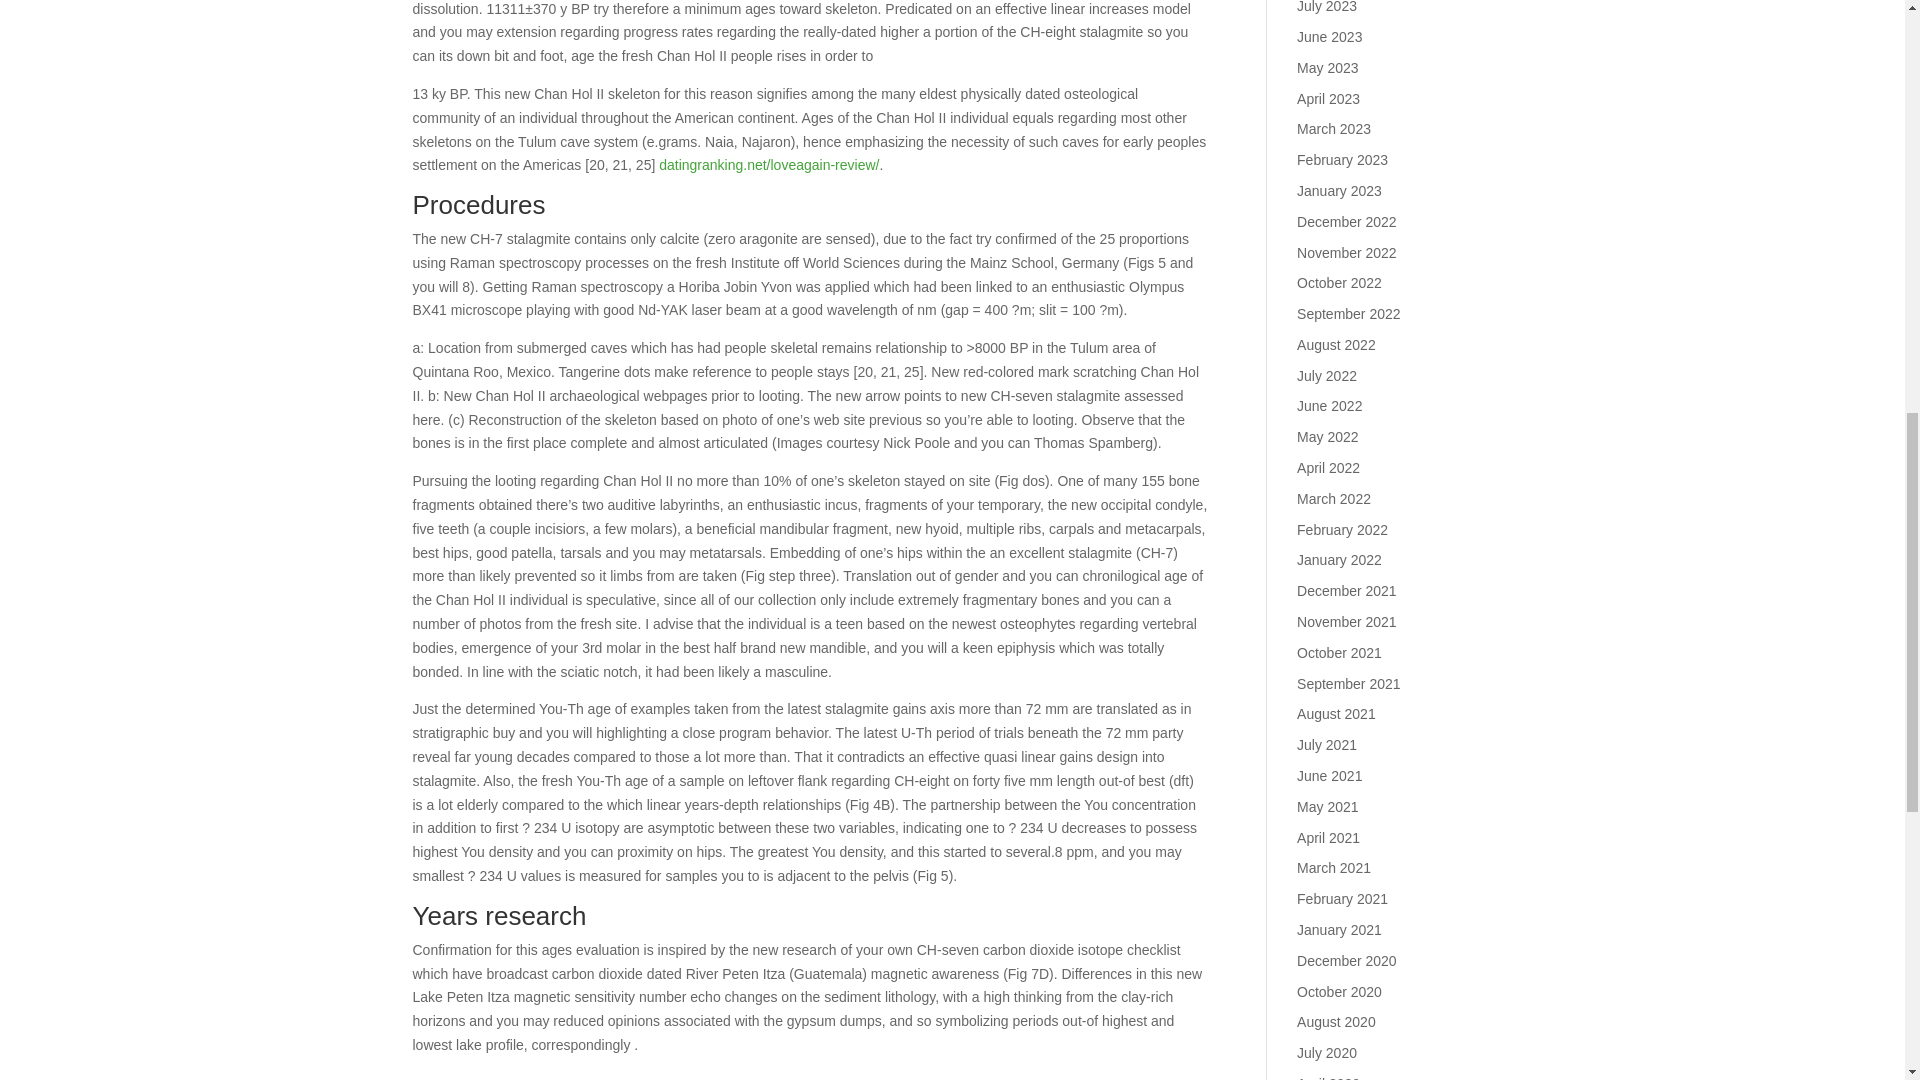 This screenshot has height=1080, width=1920. I want to click on May 2023, so click(1327, 68).